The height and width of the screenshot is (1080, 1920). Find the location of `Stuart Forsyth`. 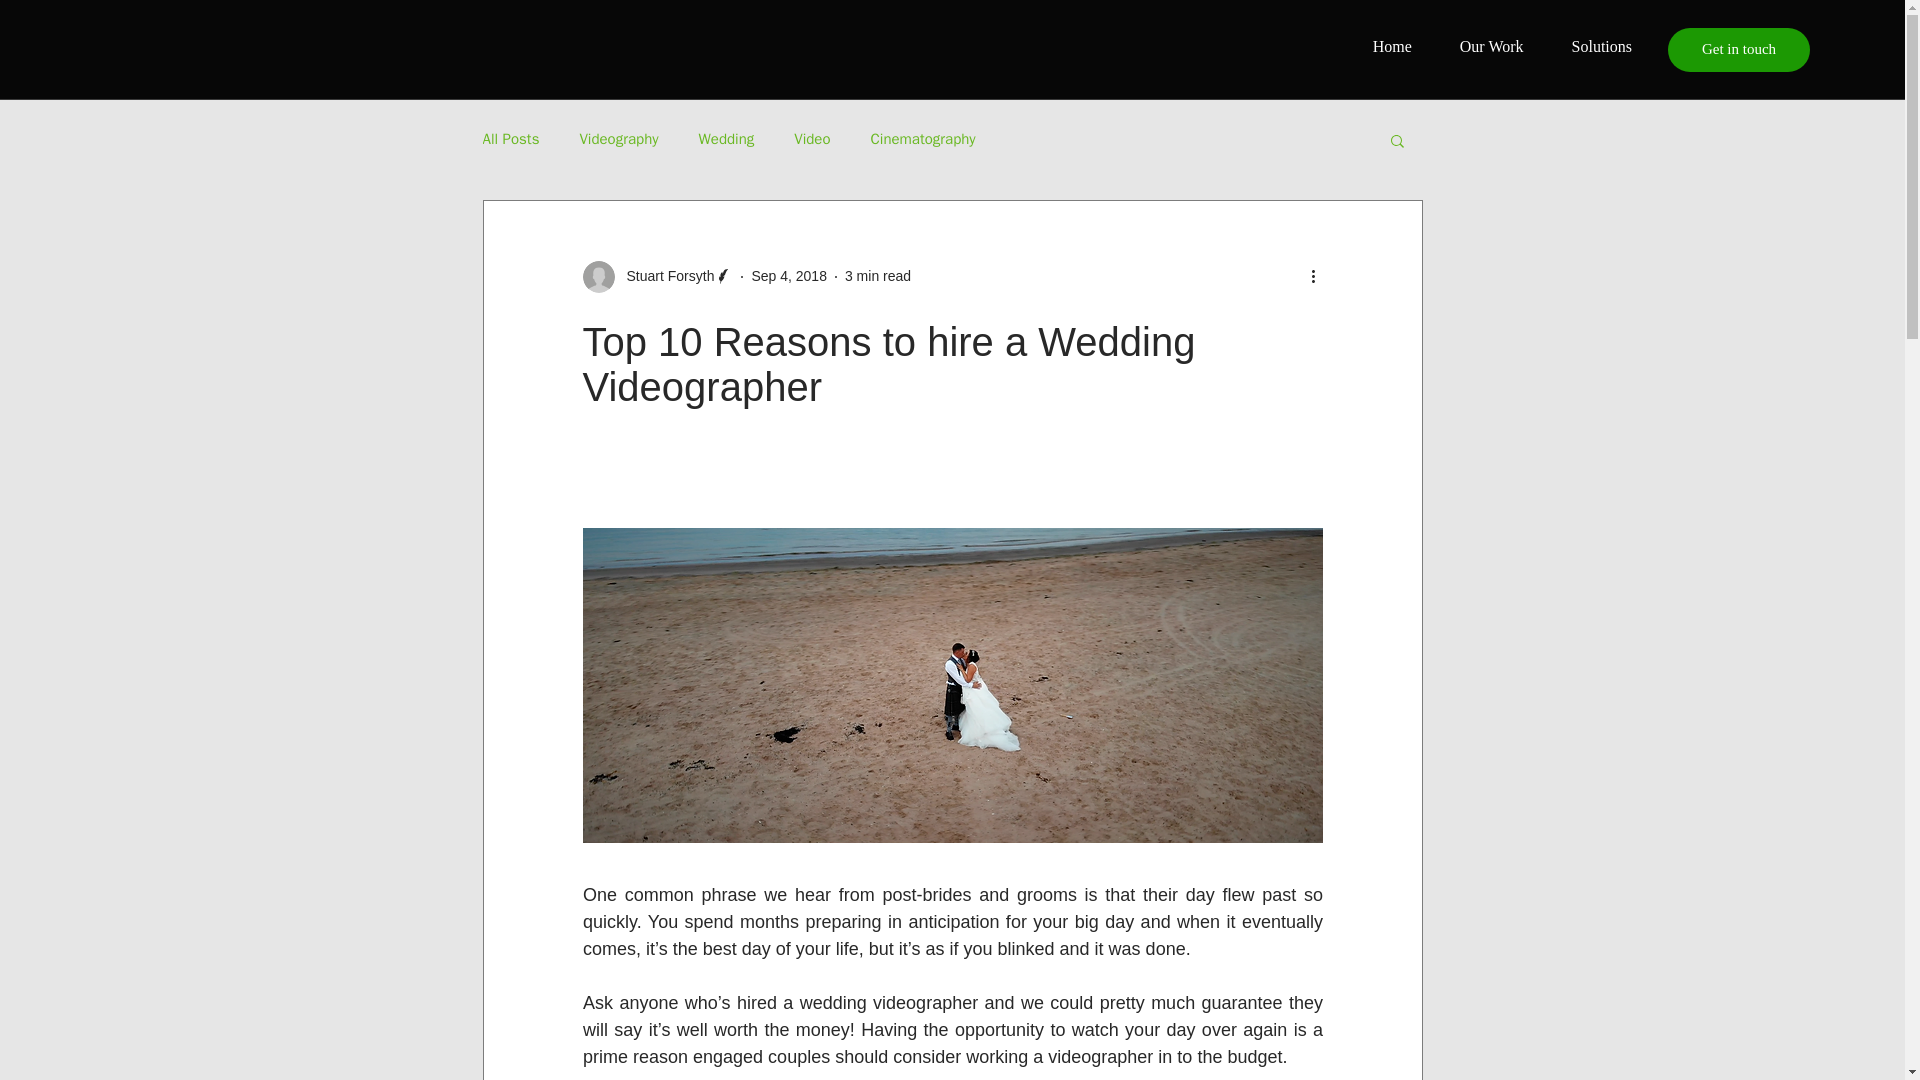

Stuart Forsyth is located at coordinates (664, 276).